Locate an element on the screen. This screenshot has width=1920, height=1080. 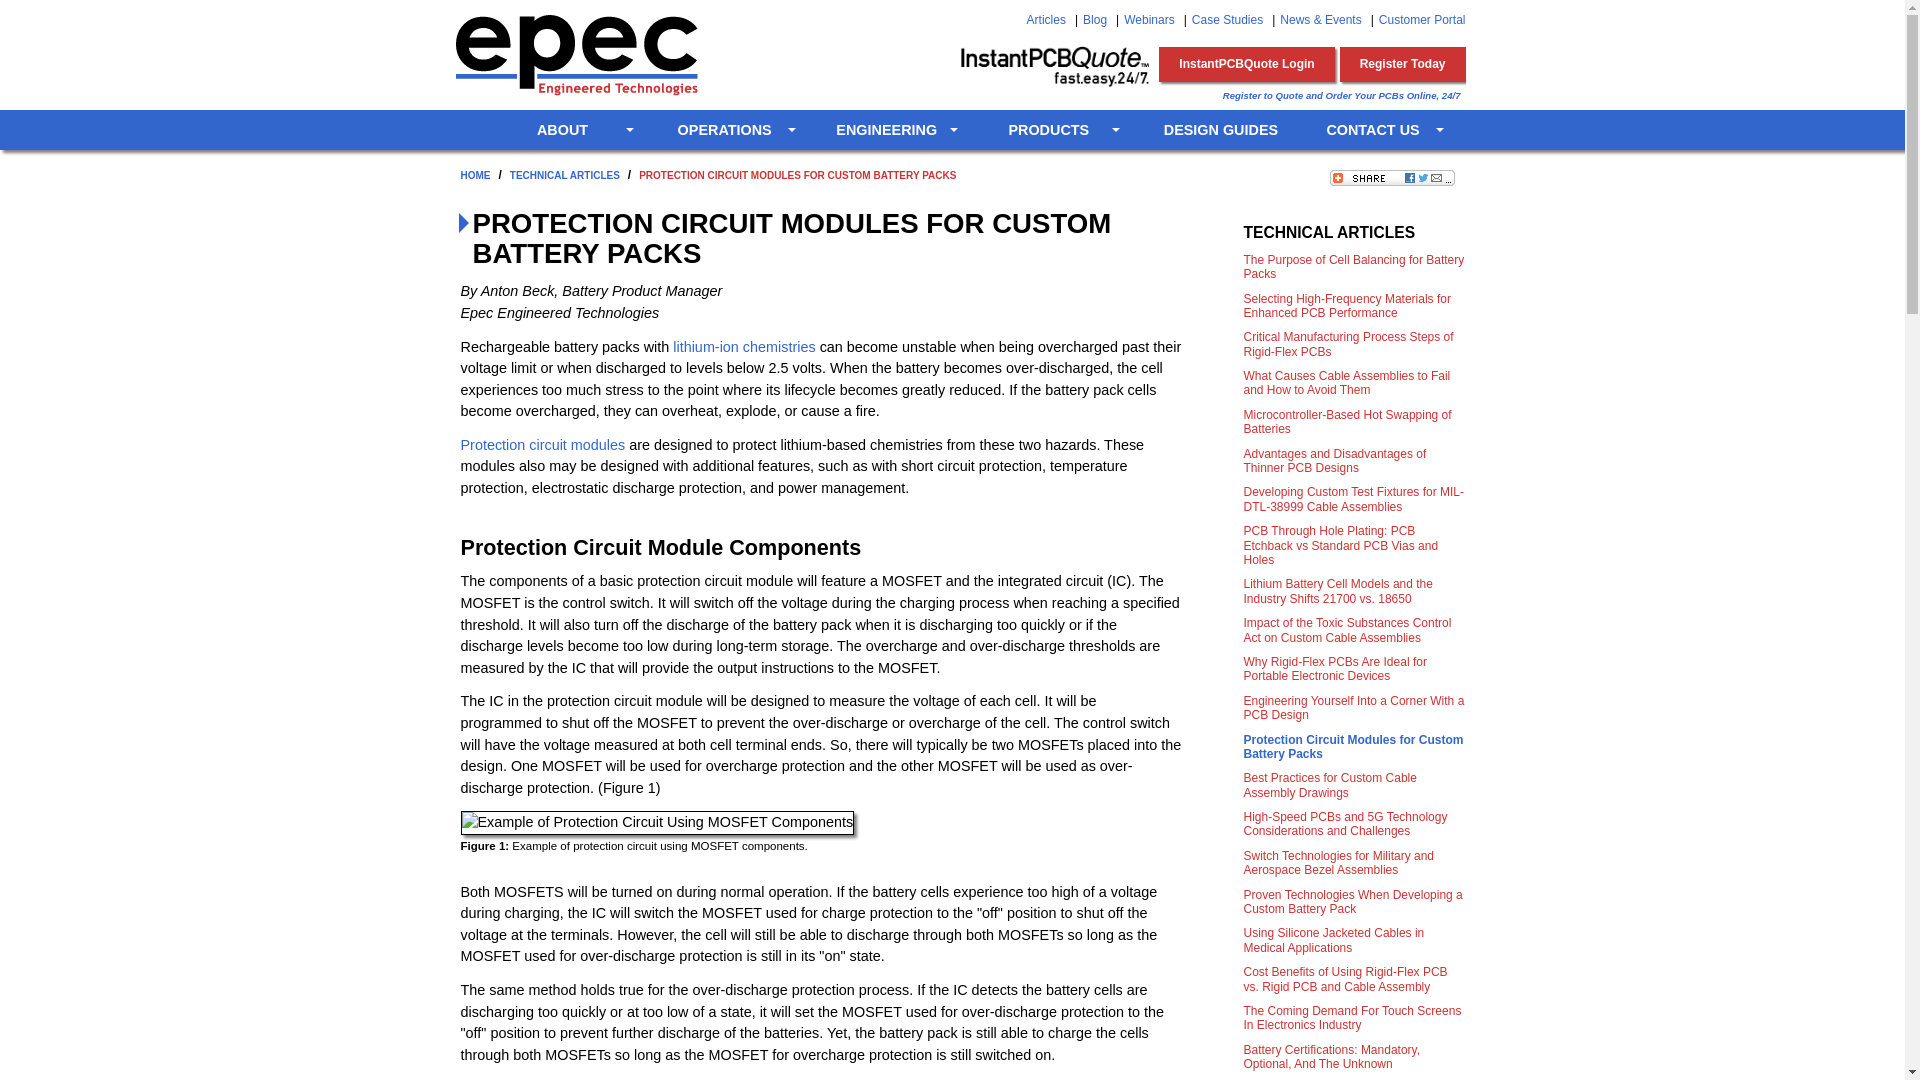
Webinars is located at coordinates (1148, 20).